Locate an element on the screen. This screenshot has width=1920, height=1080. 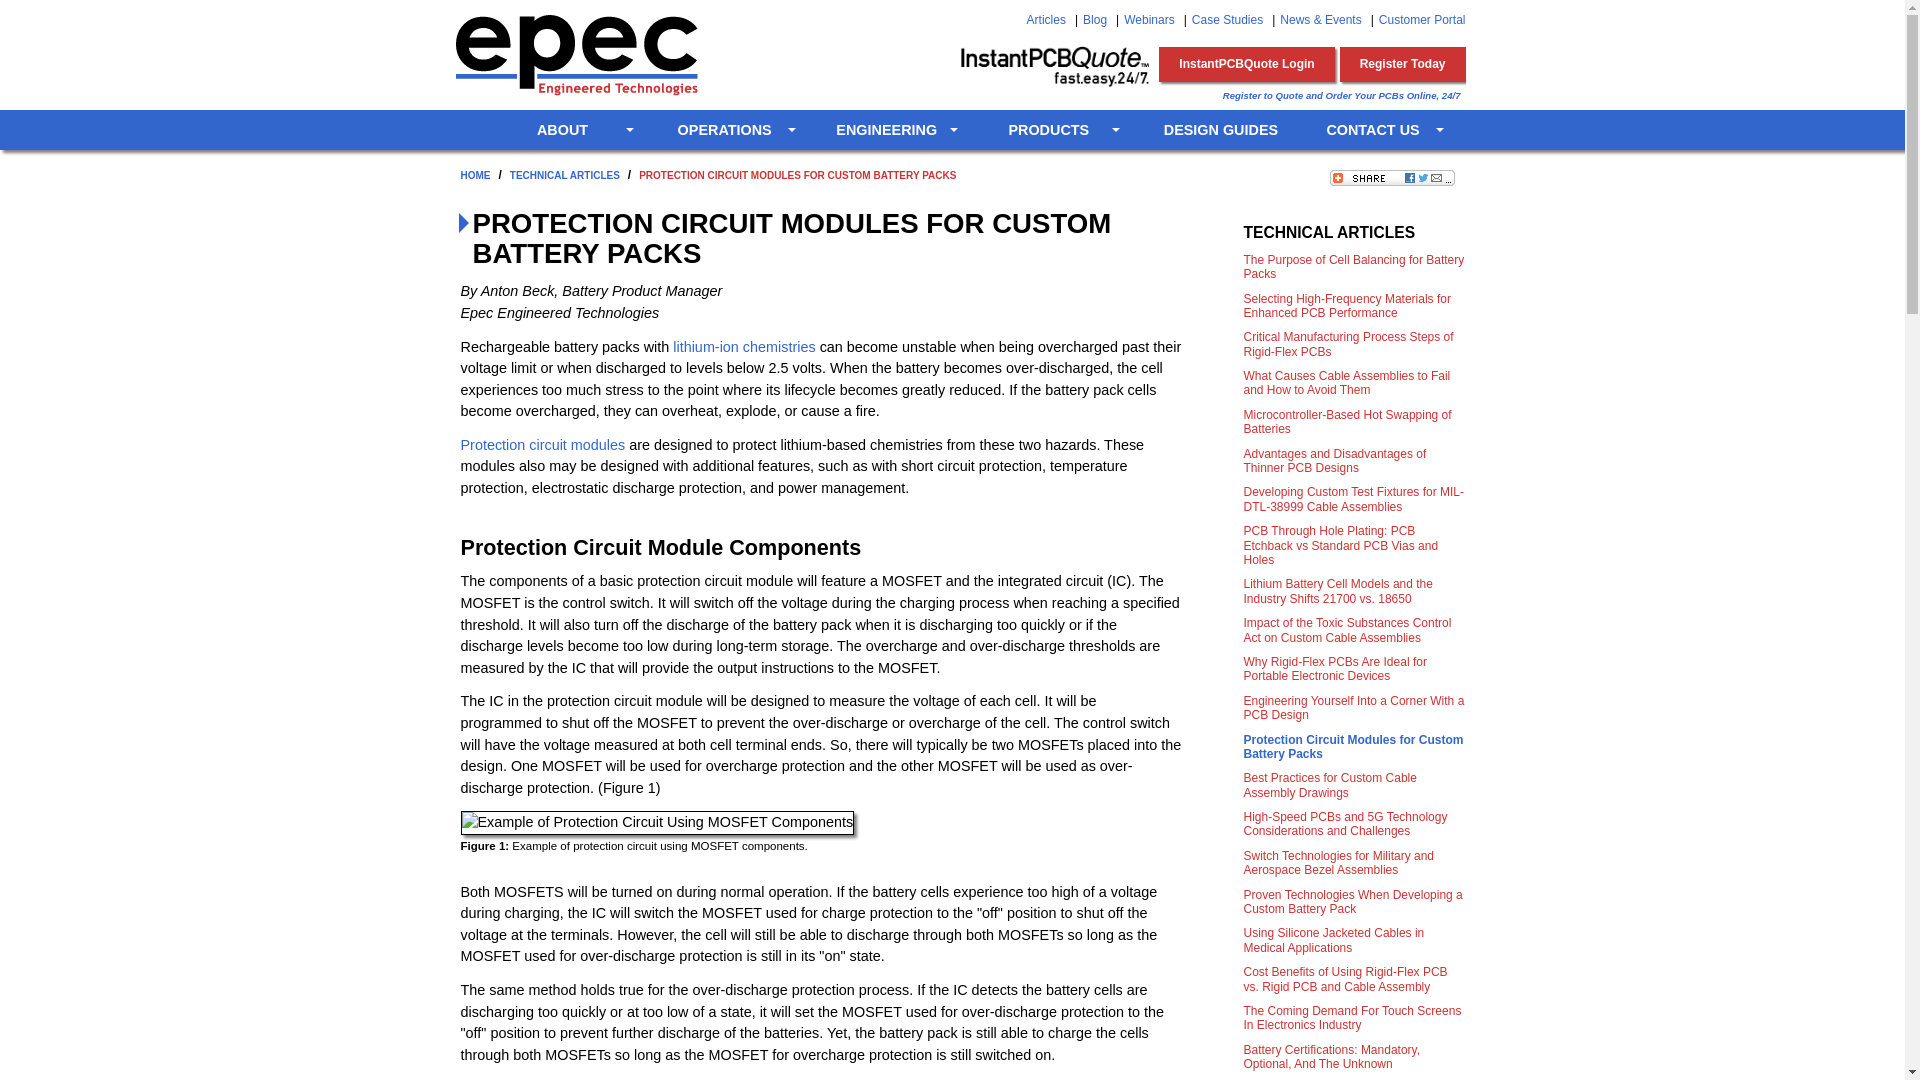
Webinars is located at coordinates (1148, 20).